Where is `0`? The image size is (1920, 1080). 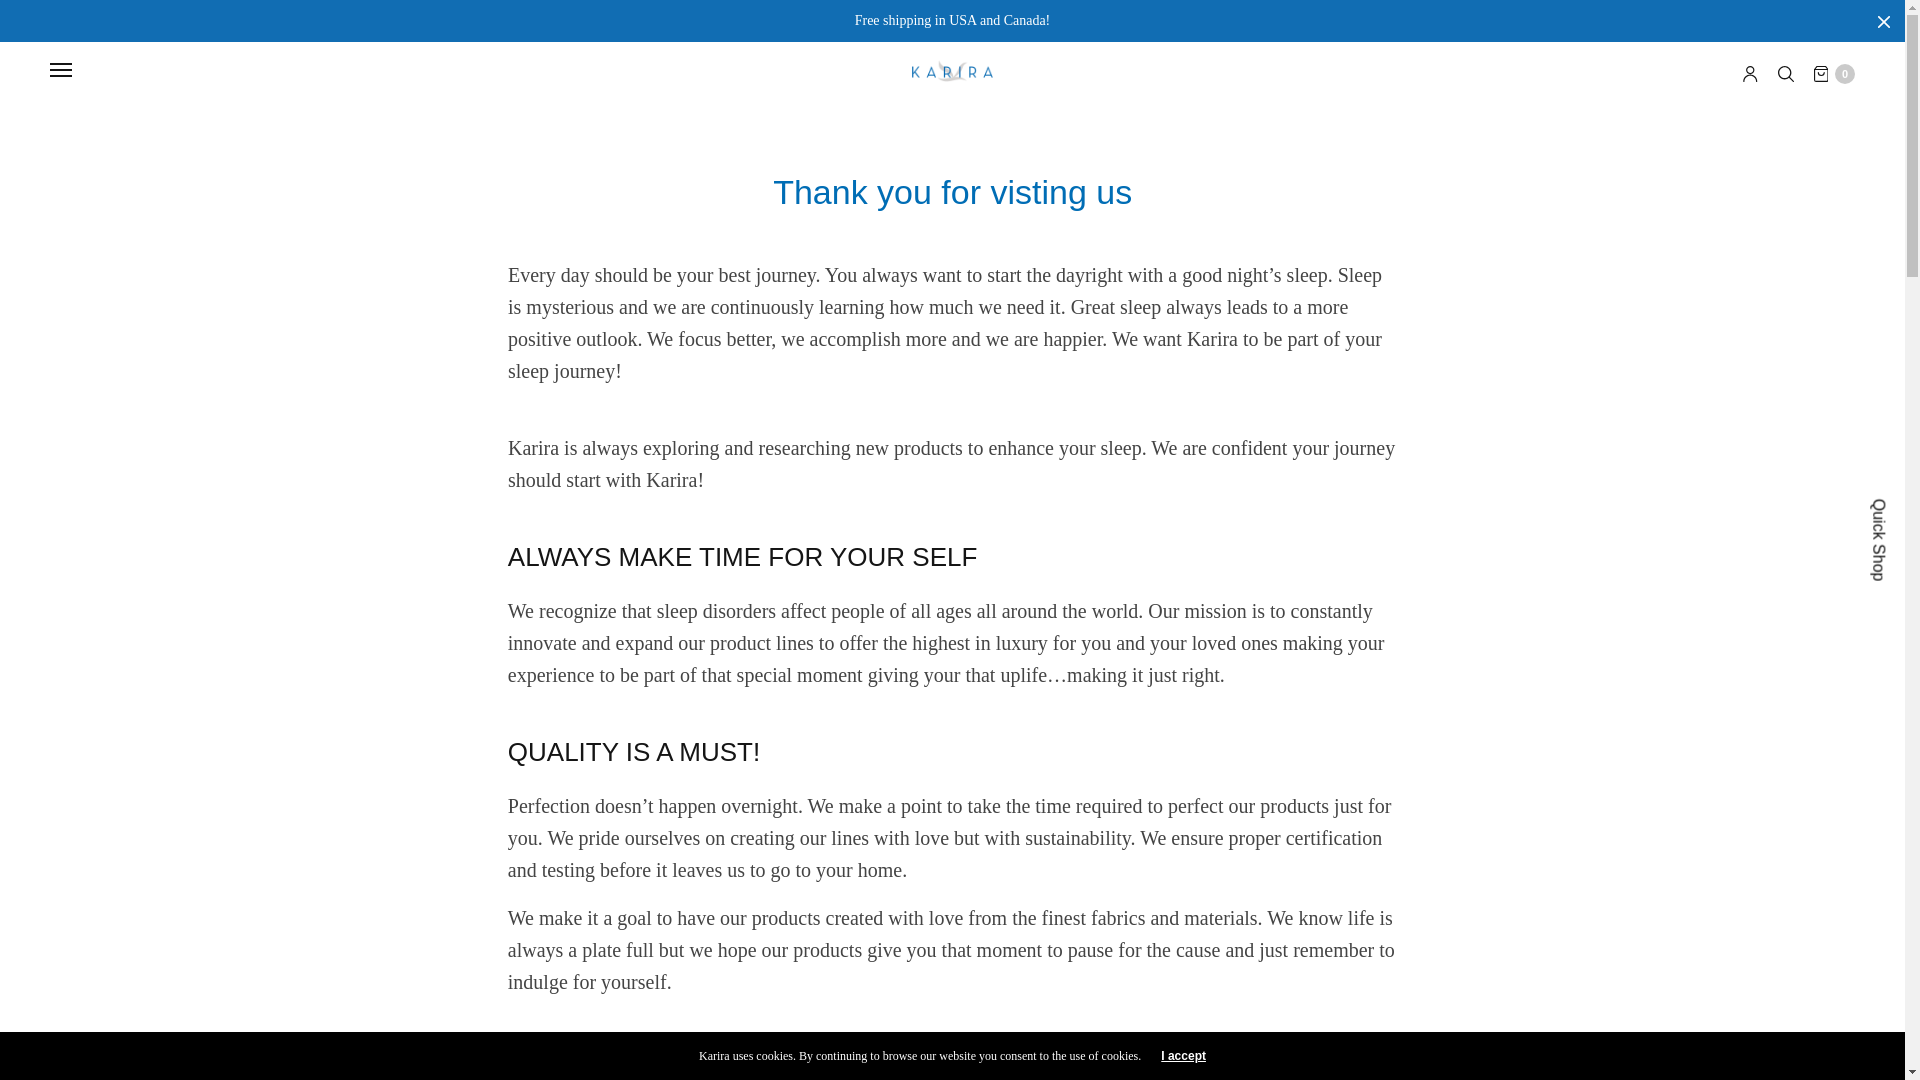
0 is located at coordinates (1834, 74).